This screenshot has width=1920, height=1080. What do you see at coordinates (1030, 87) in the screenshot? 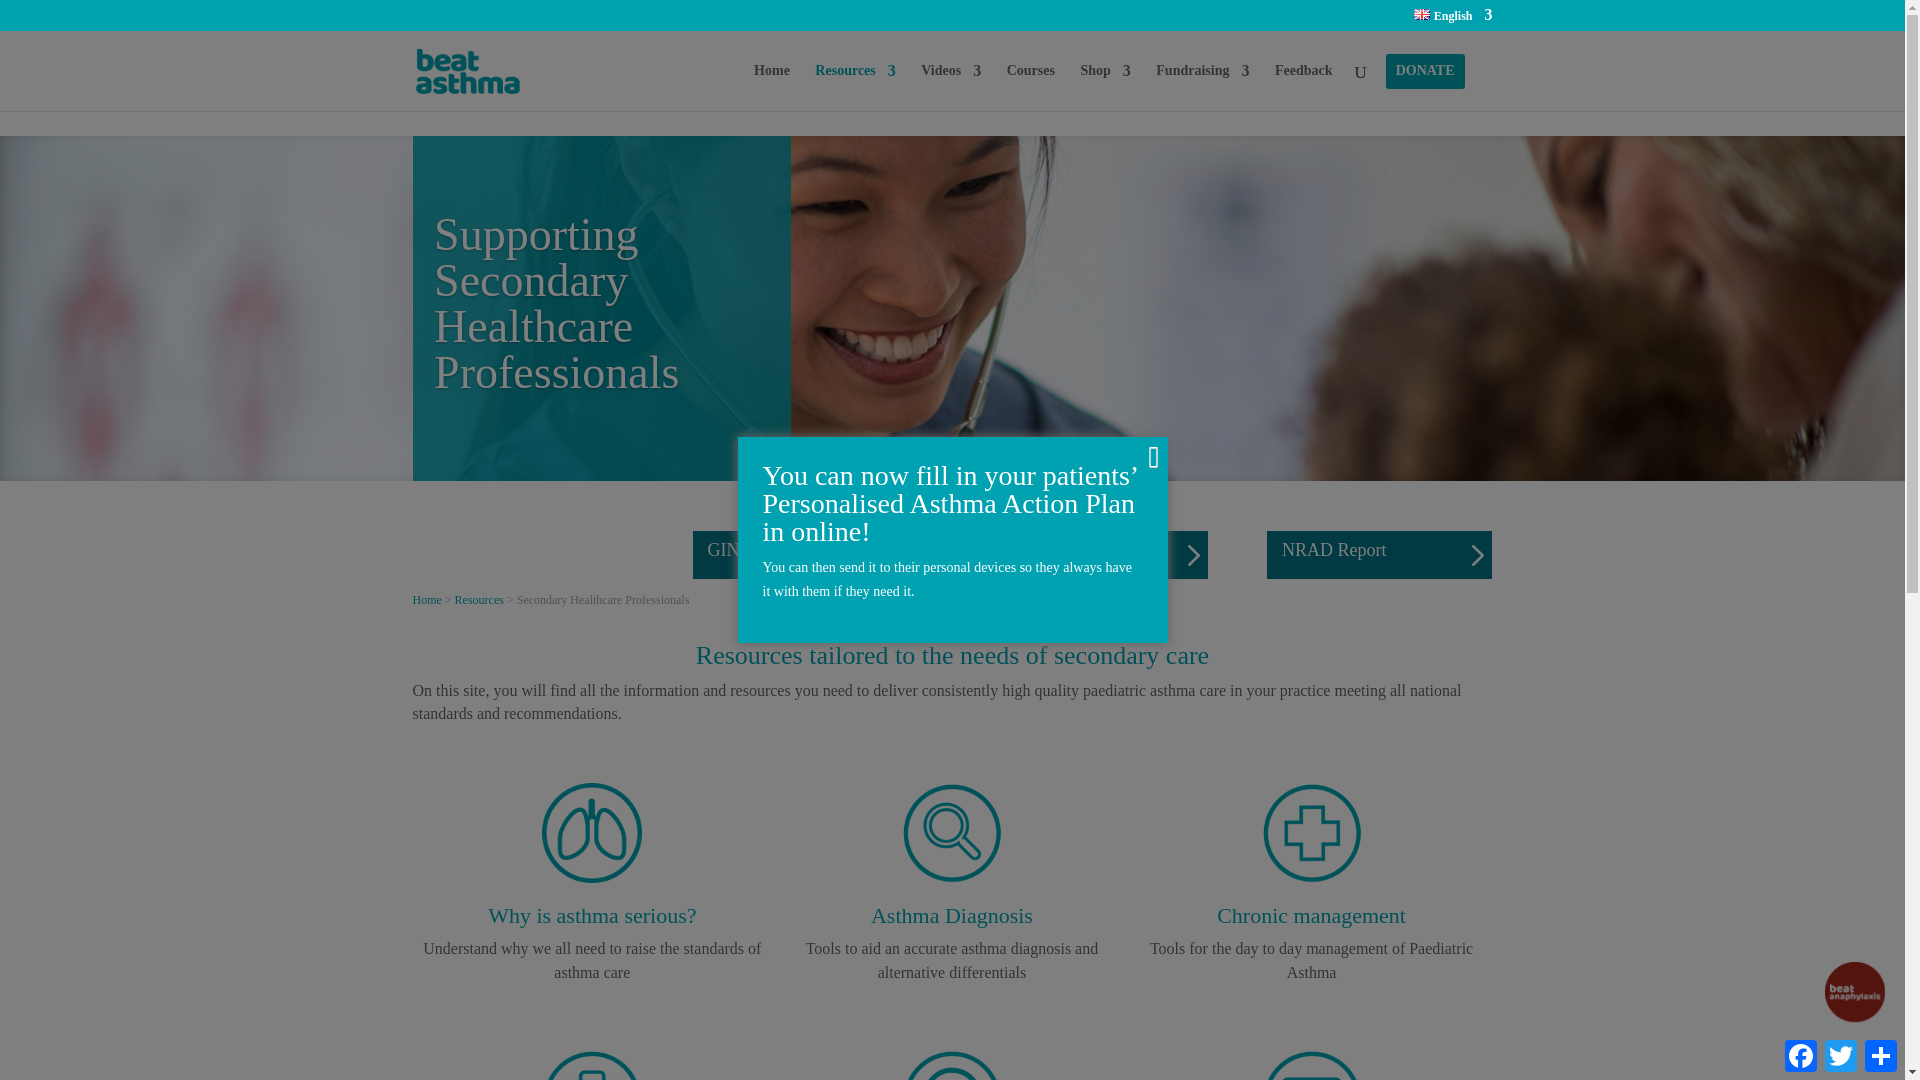
I see `Courses` at bounding box center [1030, 87].